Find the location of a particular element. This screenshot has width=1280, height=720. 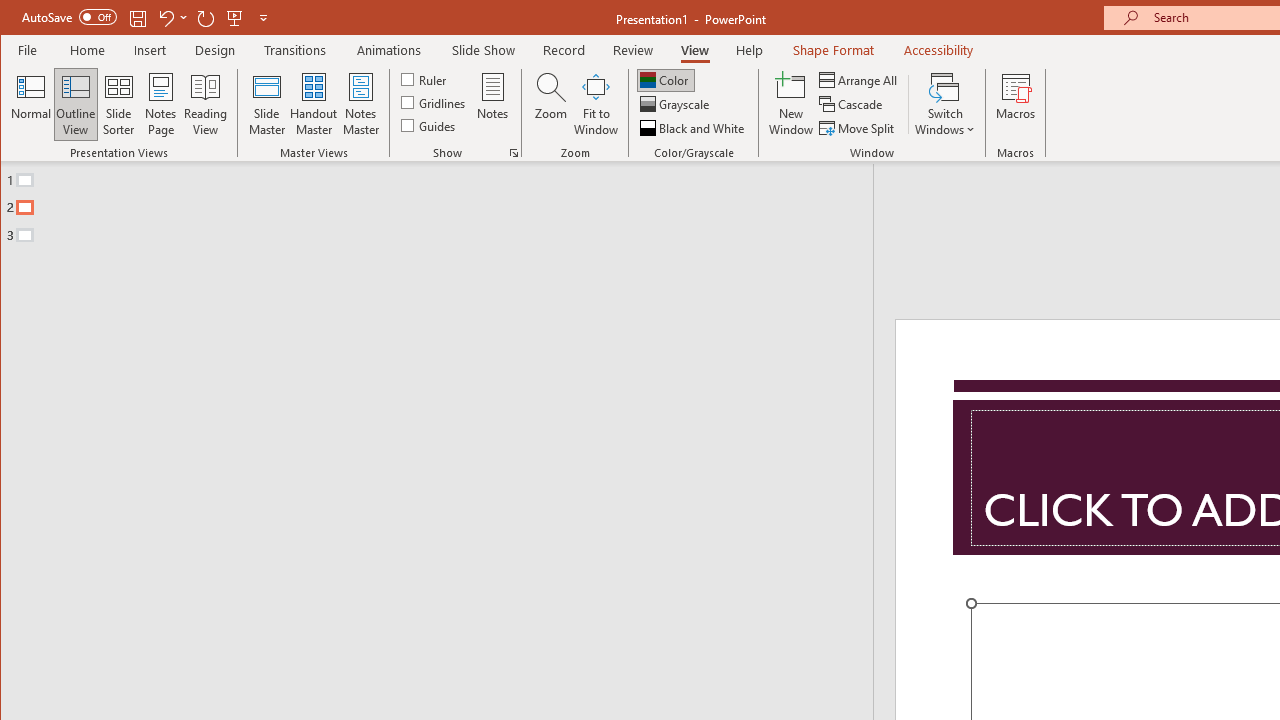

Ruler is located at coordinates (426, 78).